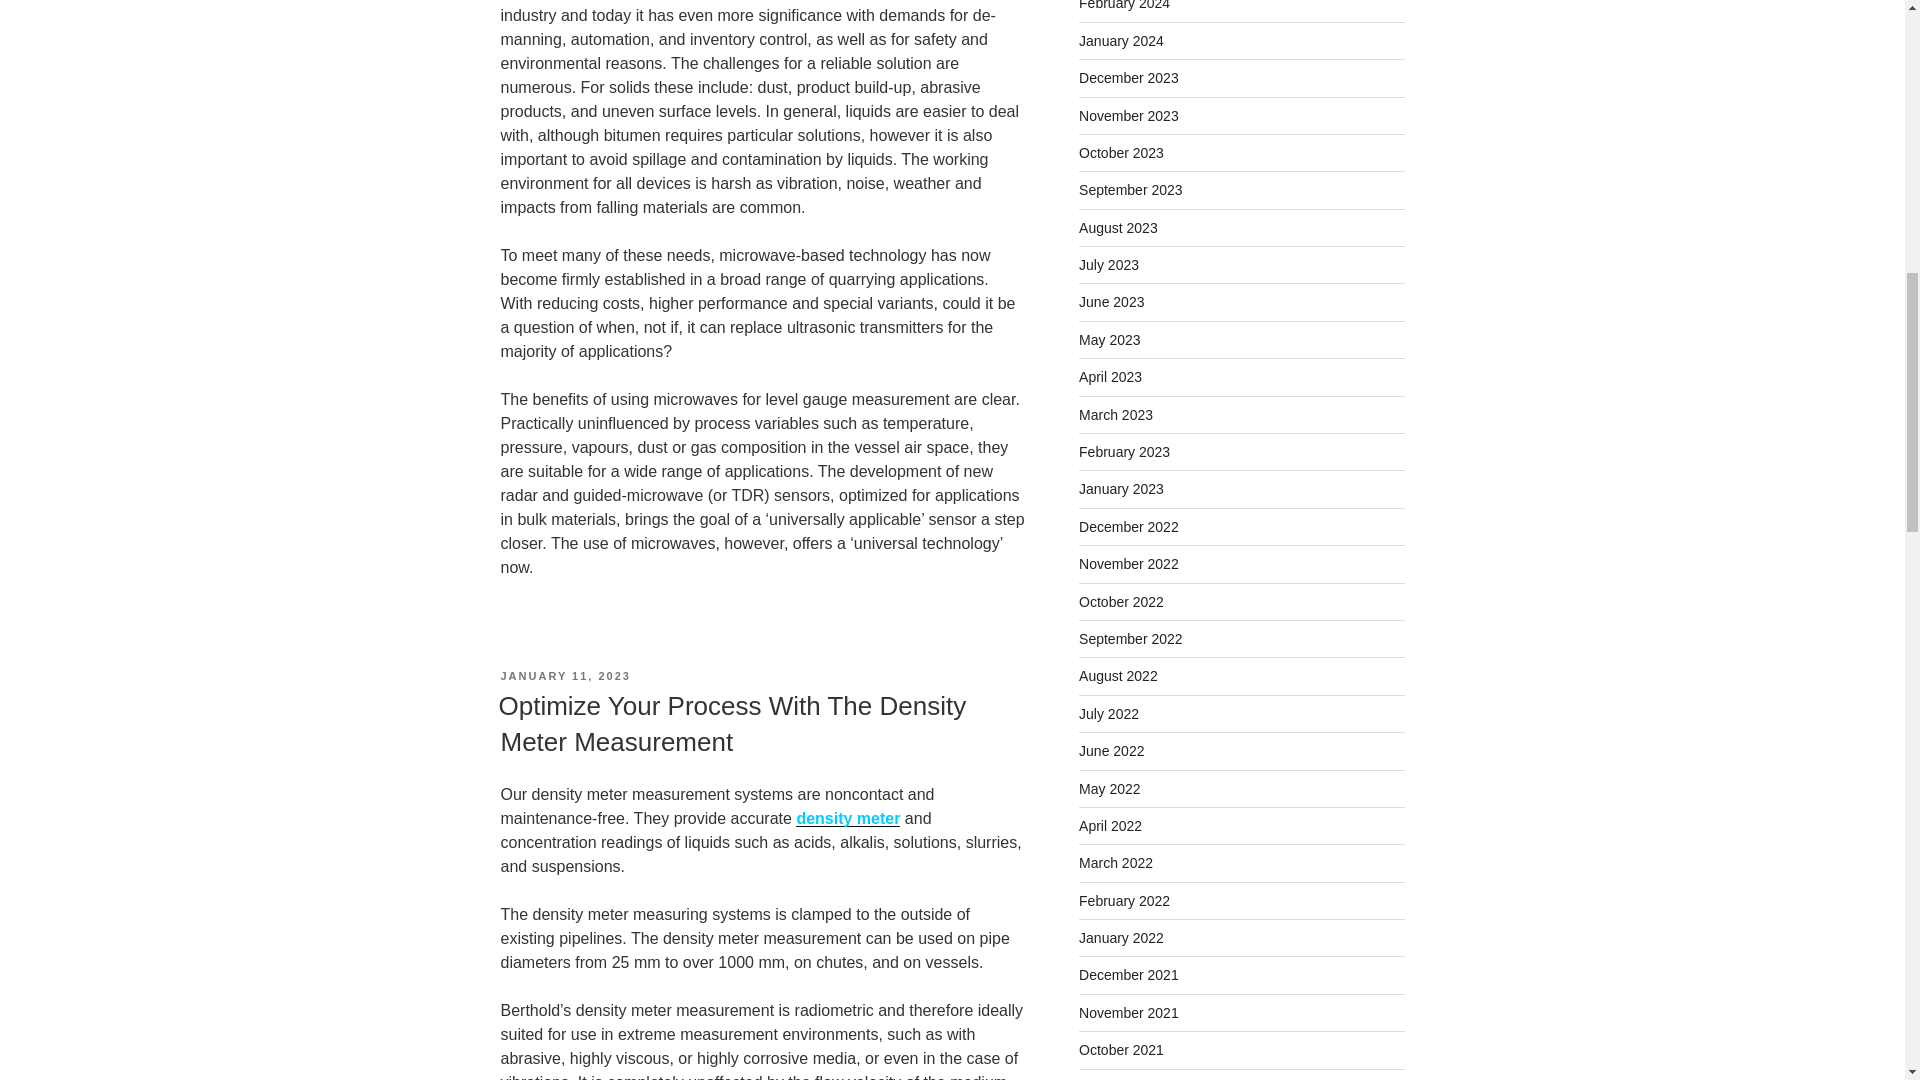 Image resolution: width=1920 pixels, height=1080 pixels. I want to click on August 2023, so click(1118, 228).